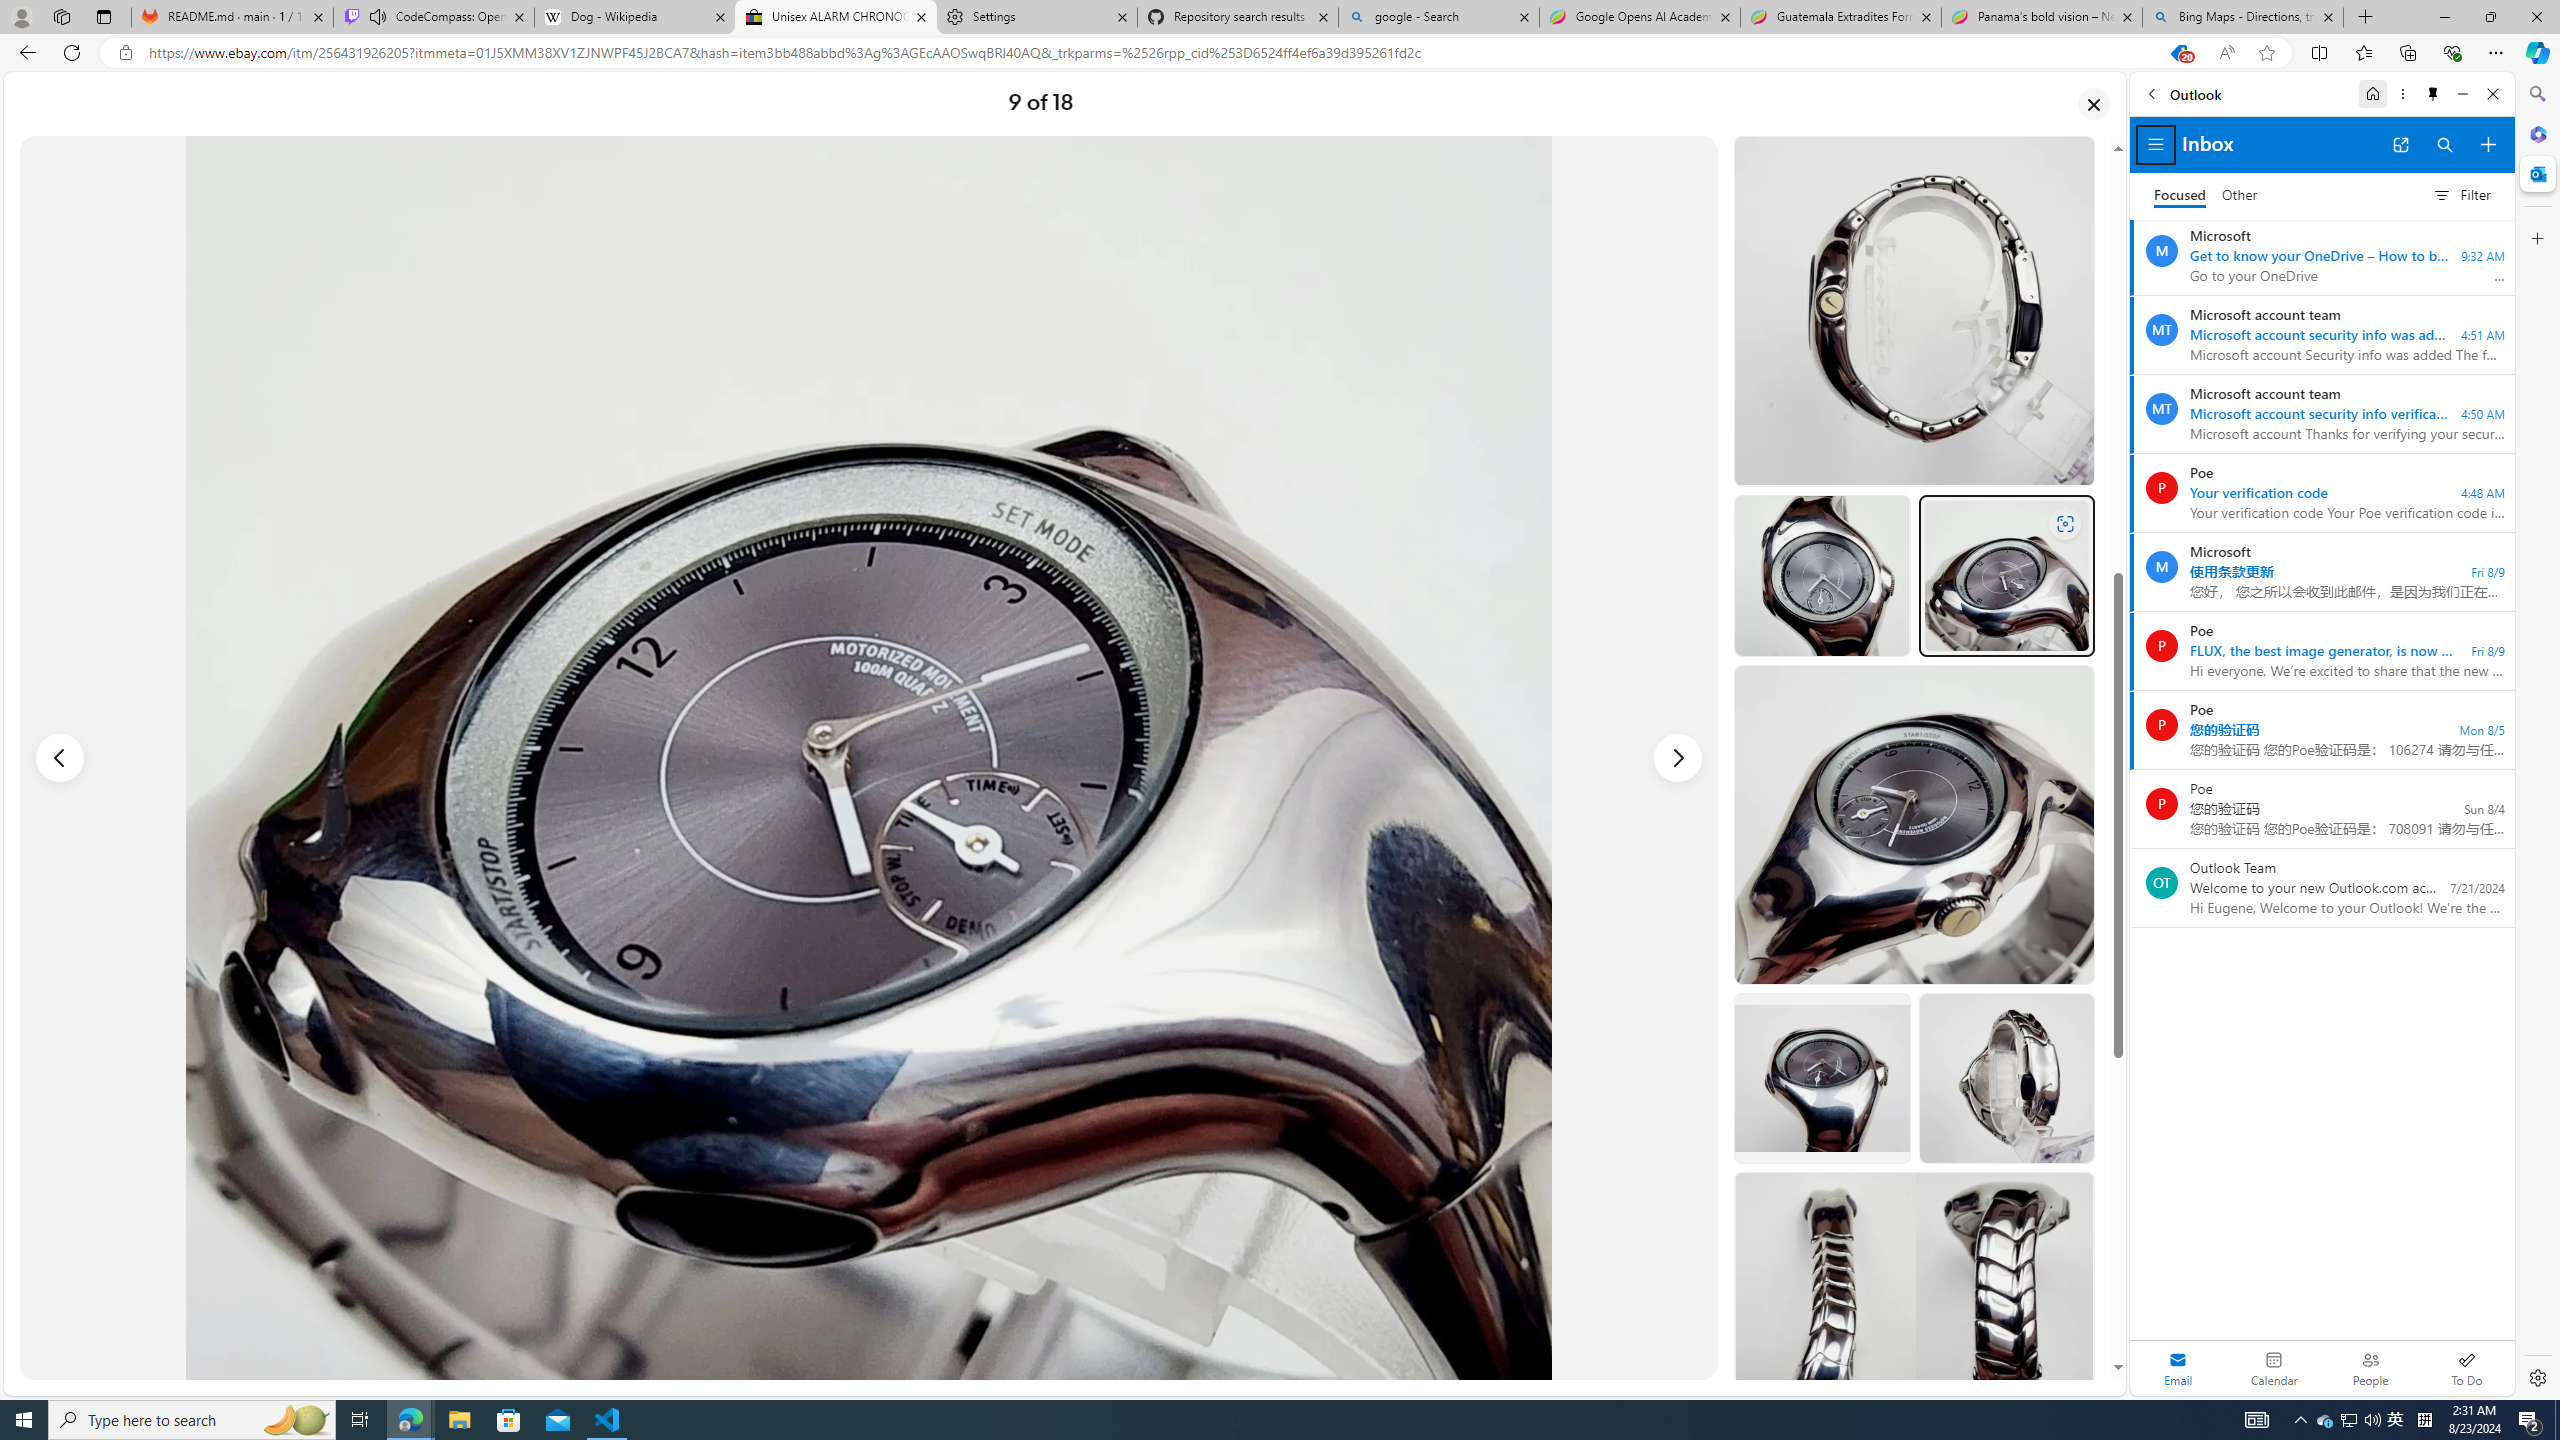 This screenshot has width=2560, height=1440. Describe the element at coordinates (2461, 194) in the screenshot. I see `Filter` at that location.